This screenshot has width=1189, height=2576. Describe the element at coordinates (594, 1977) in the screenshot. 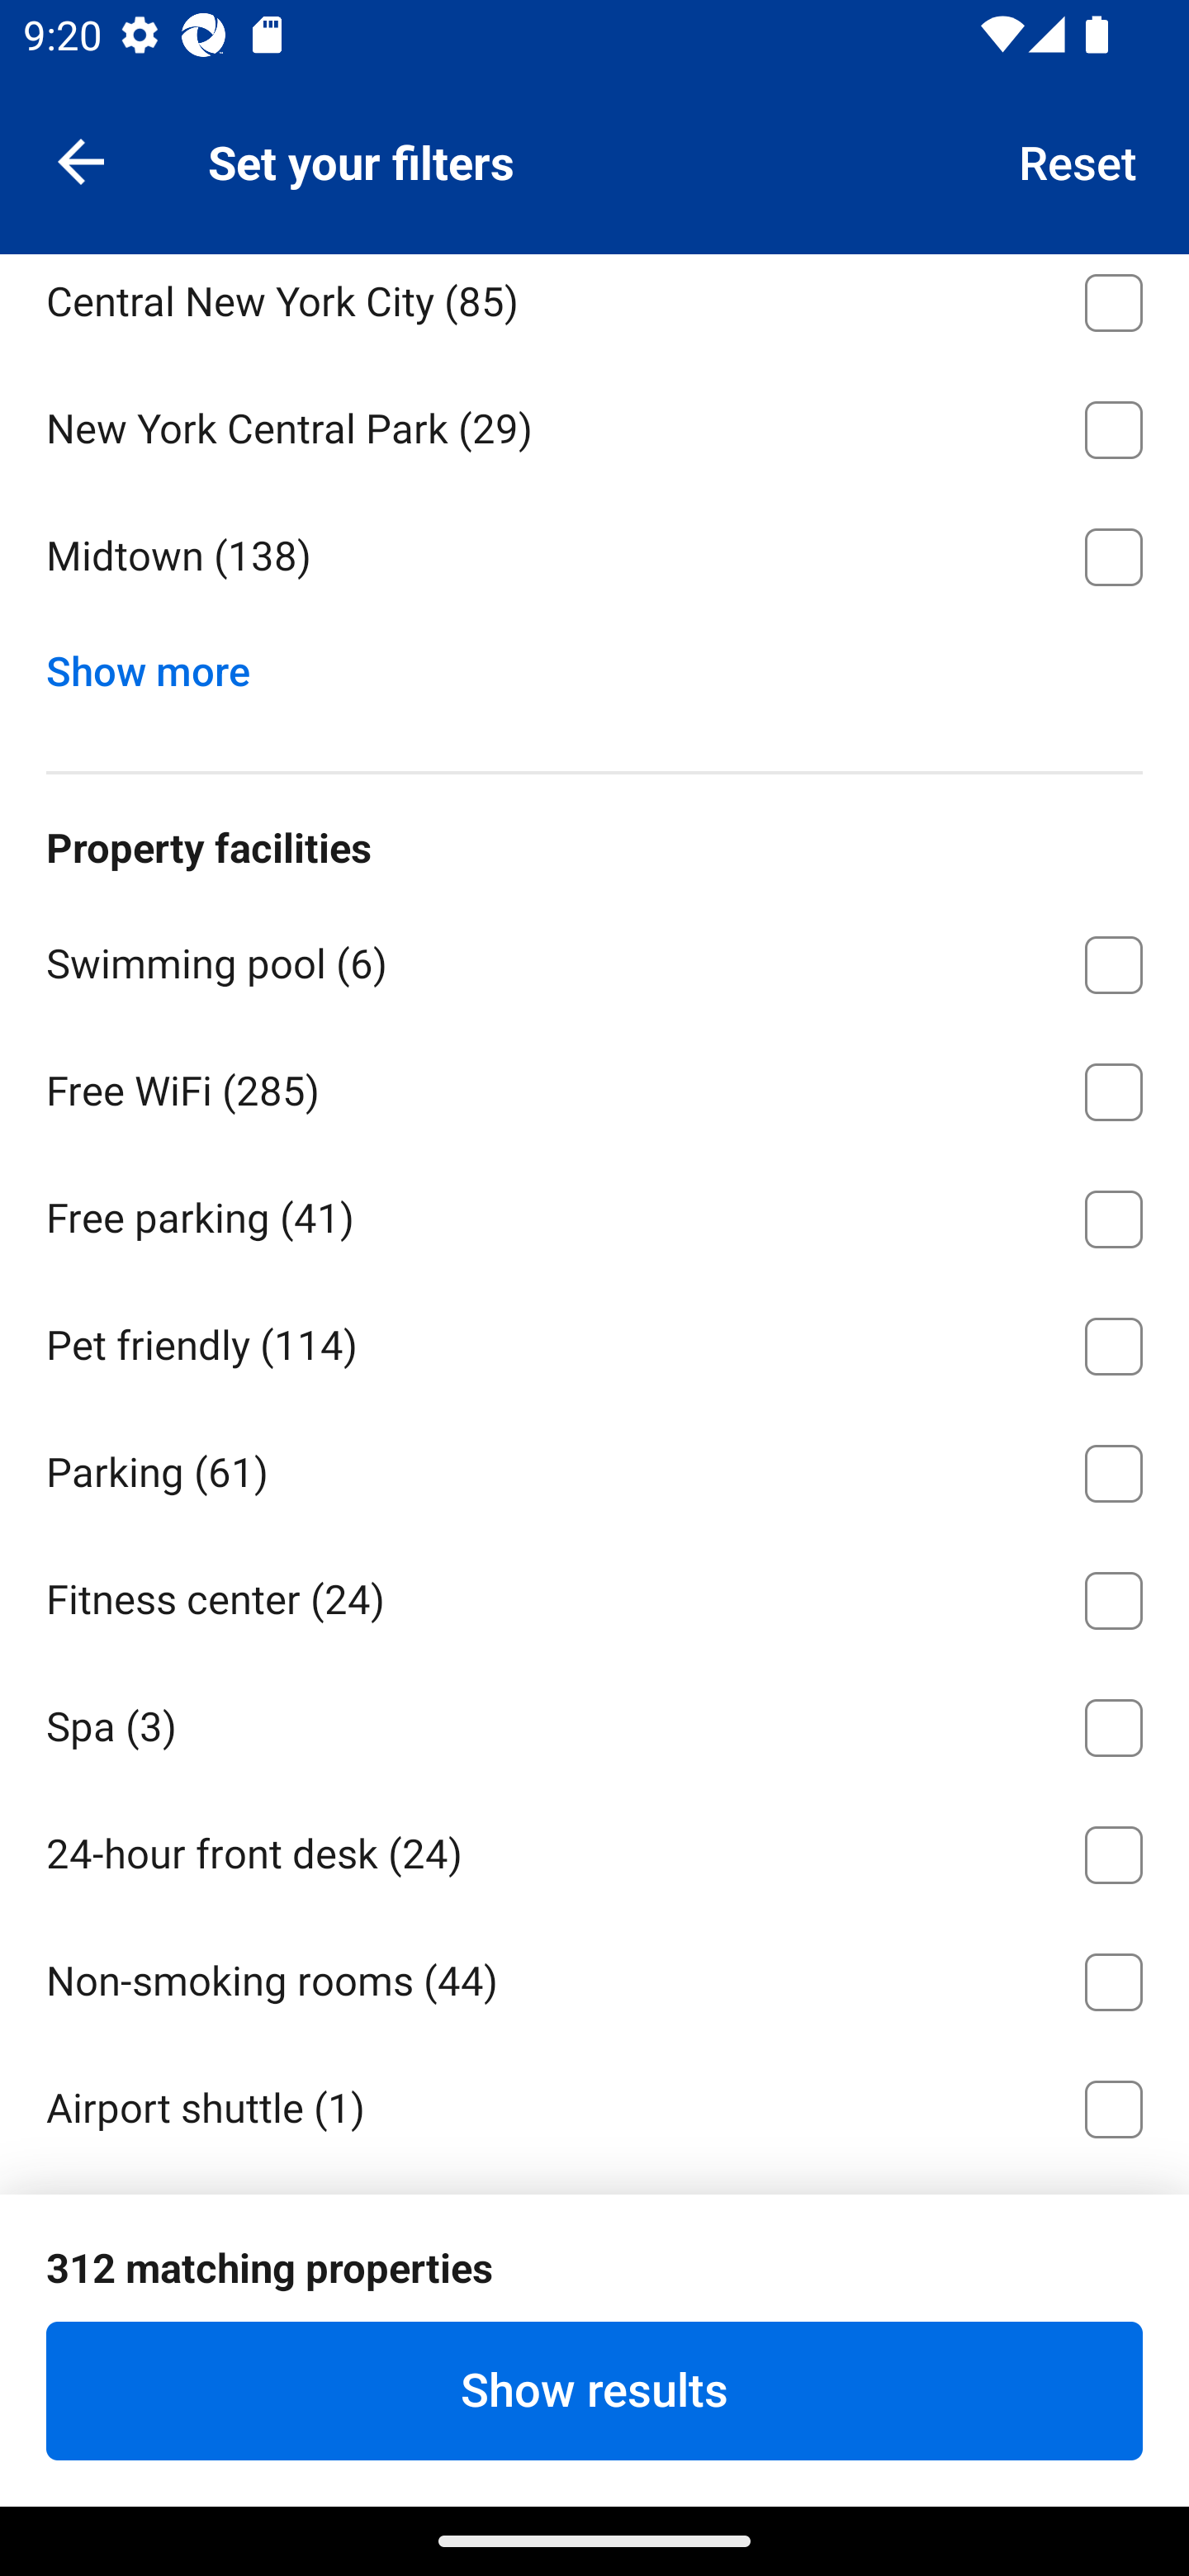

I see `Non-smoking rooms ⁦(44)` at that location.